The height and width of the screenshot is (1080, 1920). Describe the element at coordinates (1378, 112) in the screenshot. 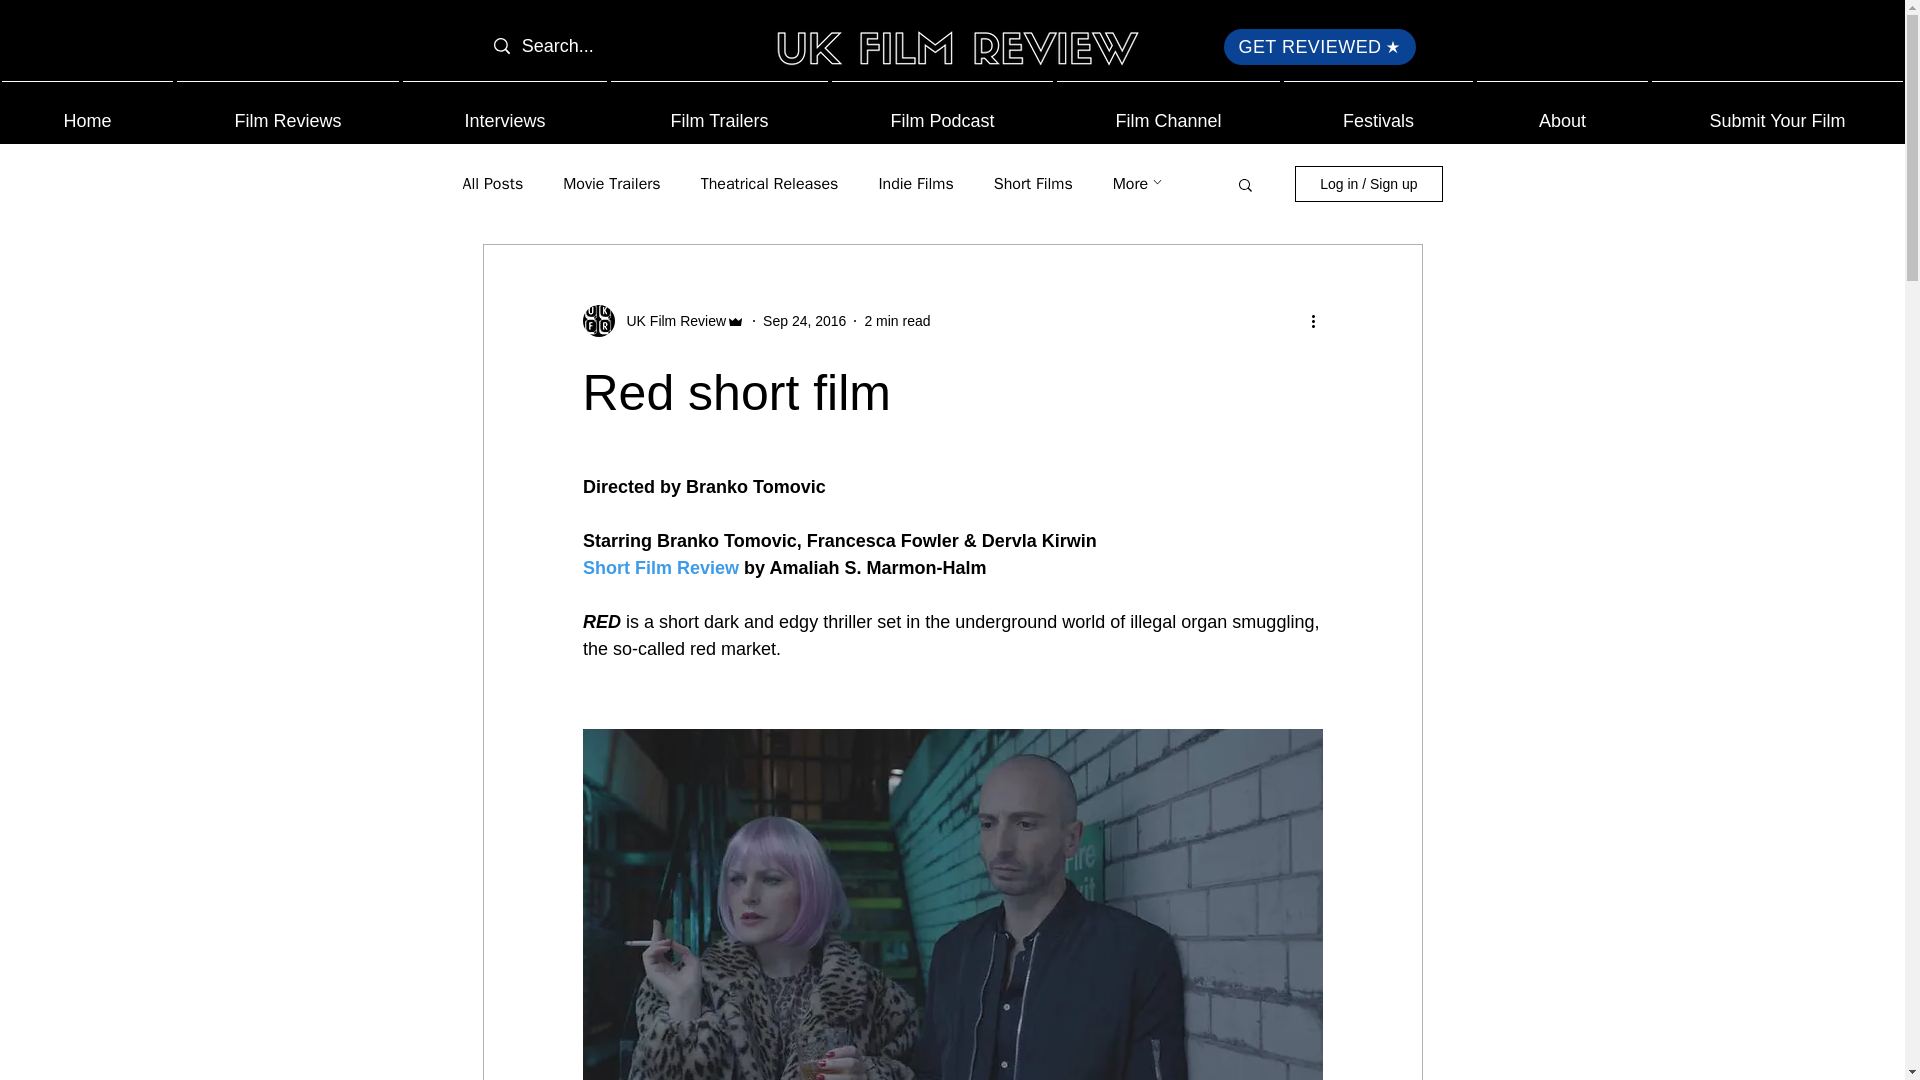

I see `Festivals` at that location.